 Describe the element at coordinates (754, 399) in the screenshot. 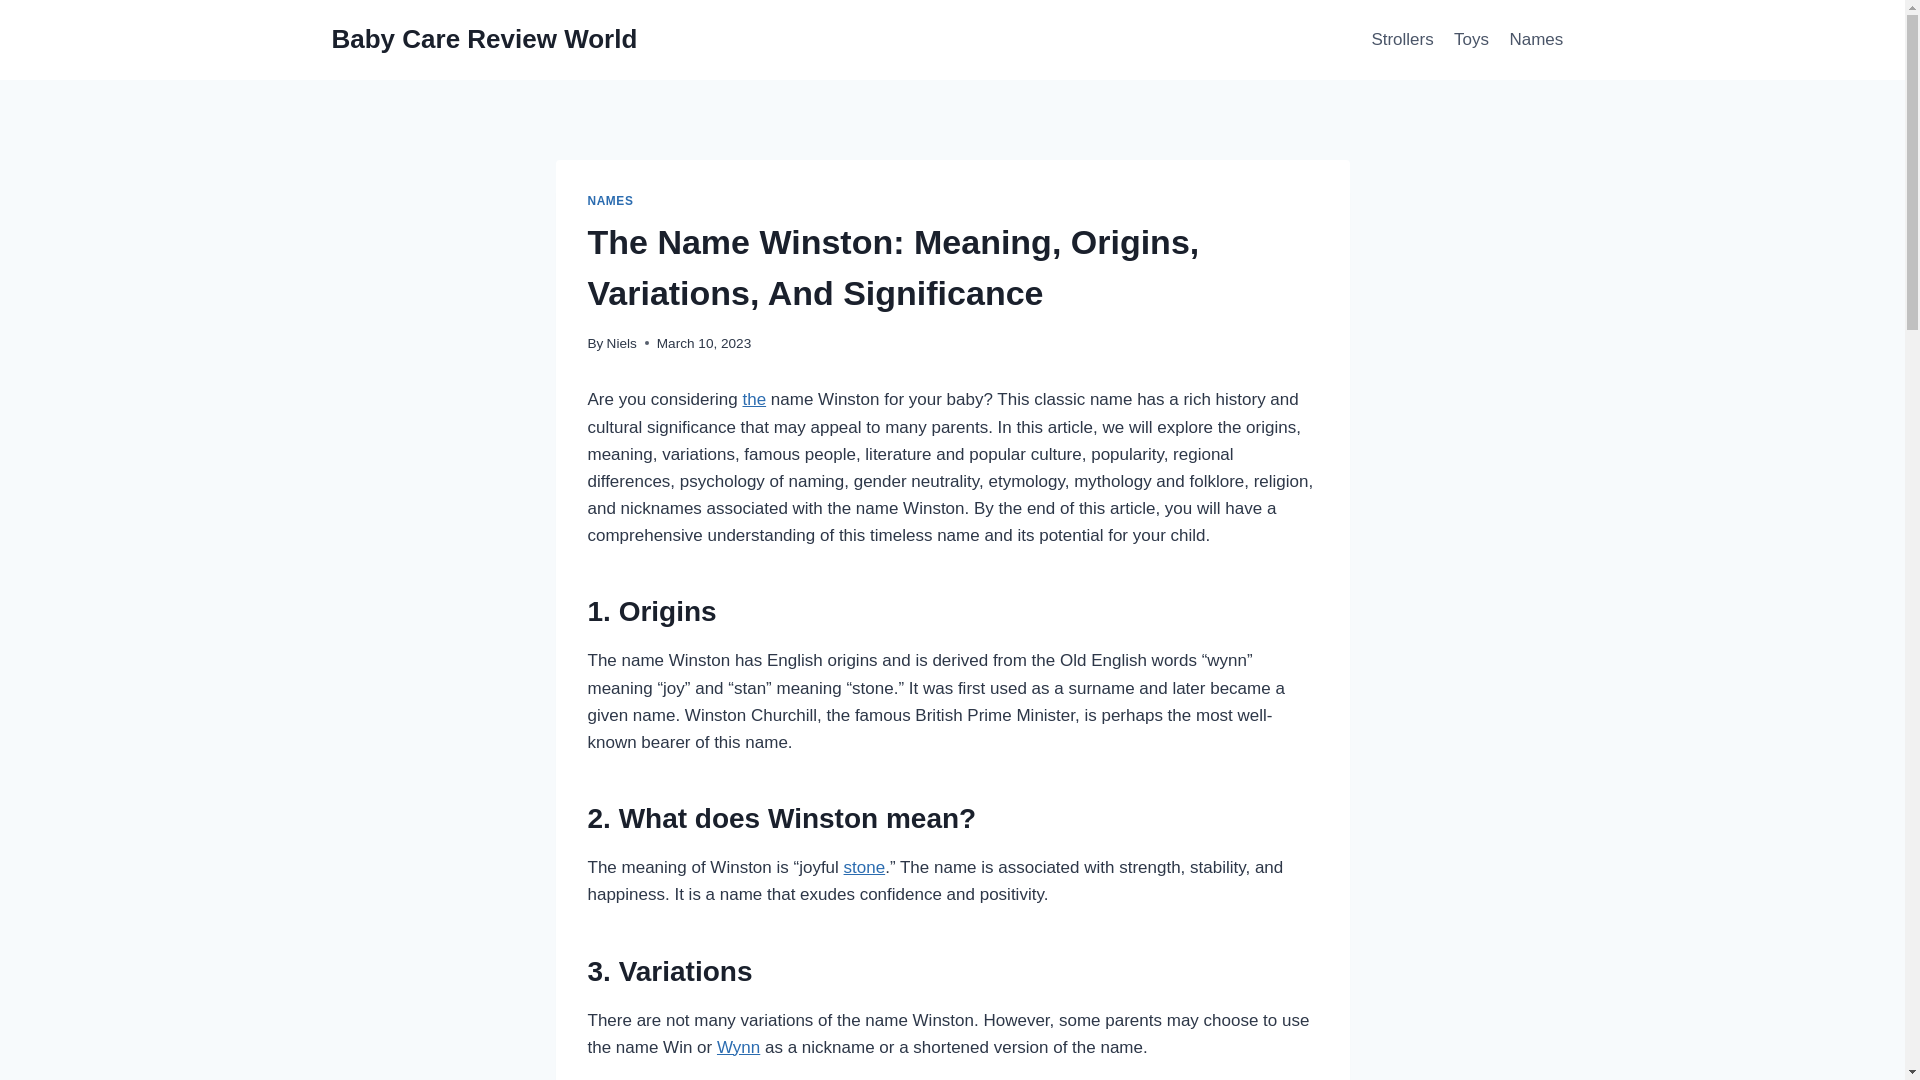

I see `the` at that location.